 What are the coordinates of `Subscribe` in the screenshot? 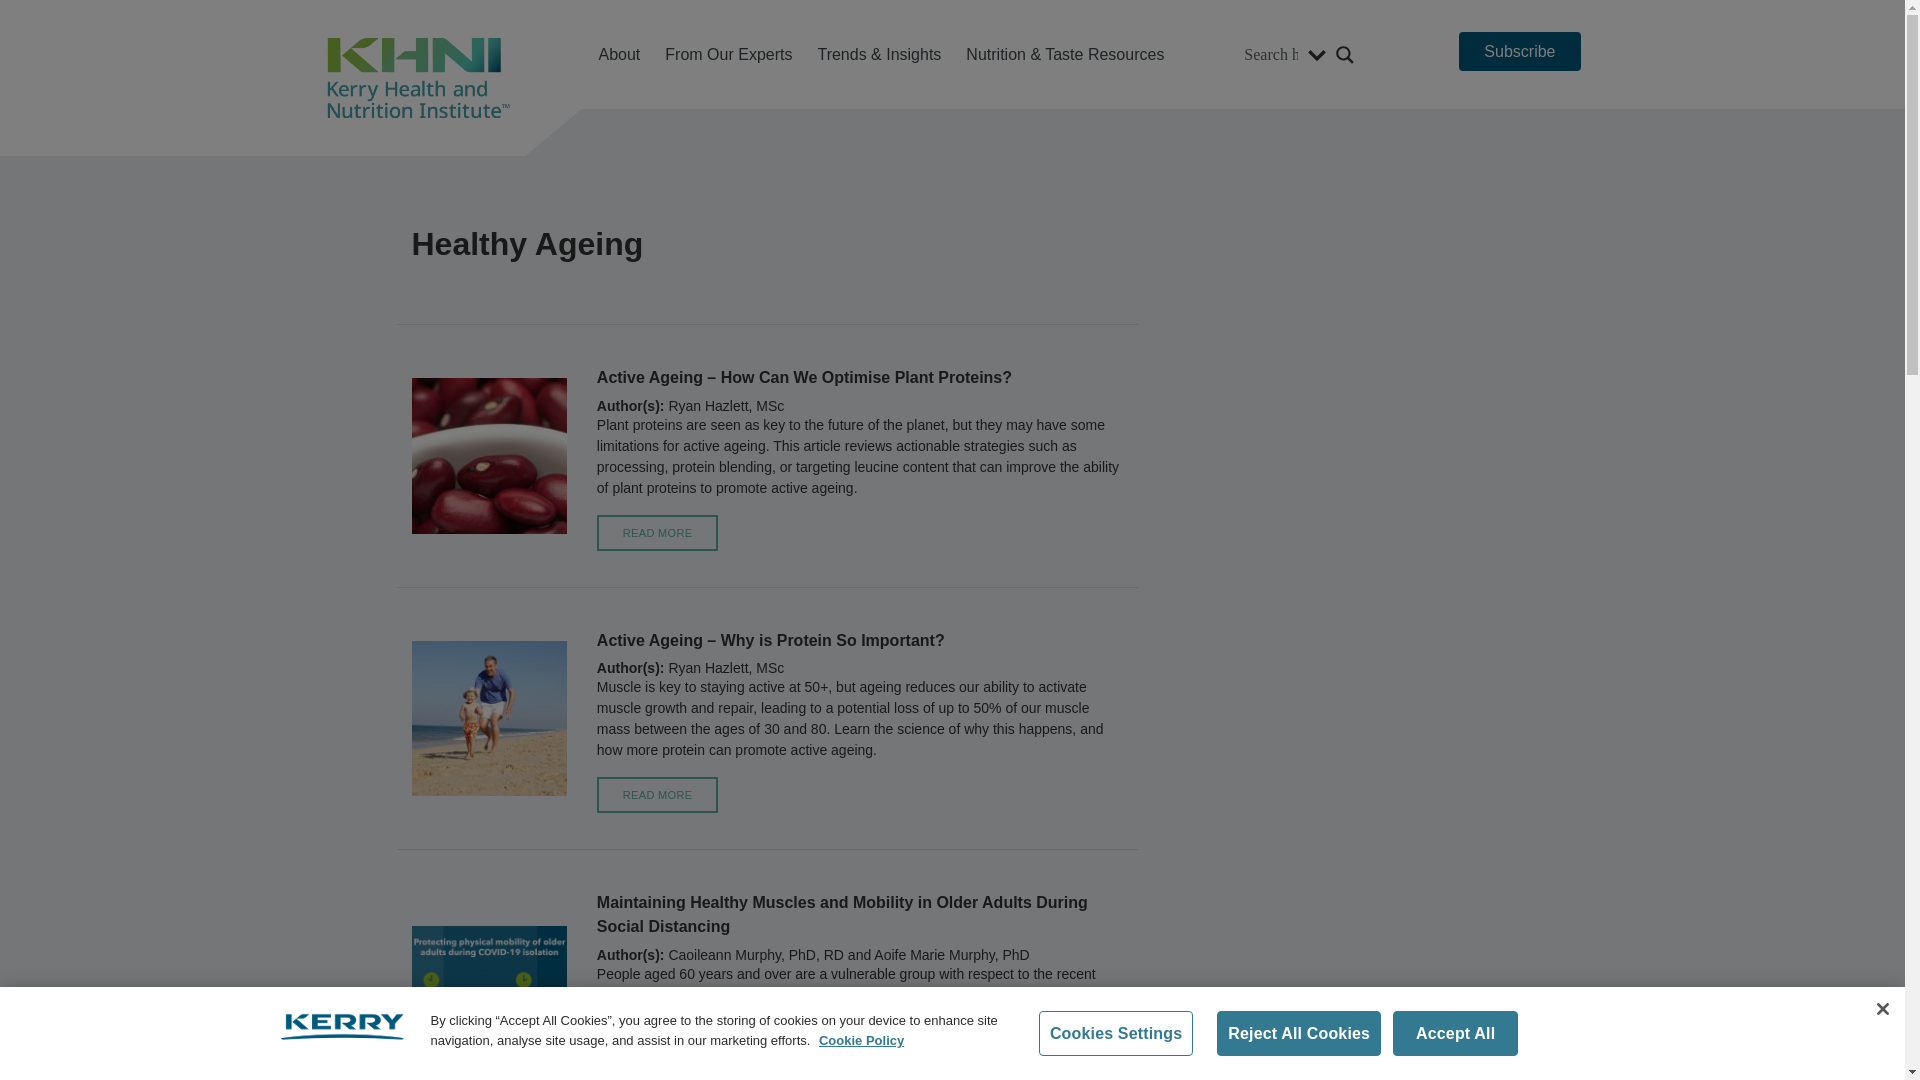 It's located at (1520, 52).